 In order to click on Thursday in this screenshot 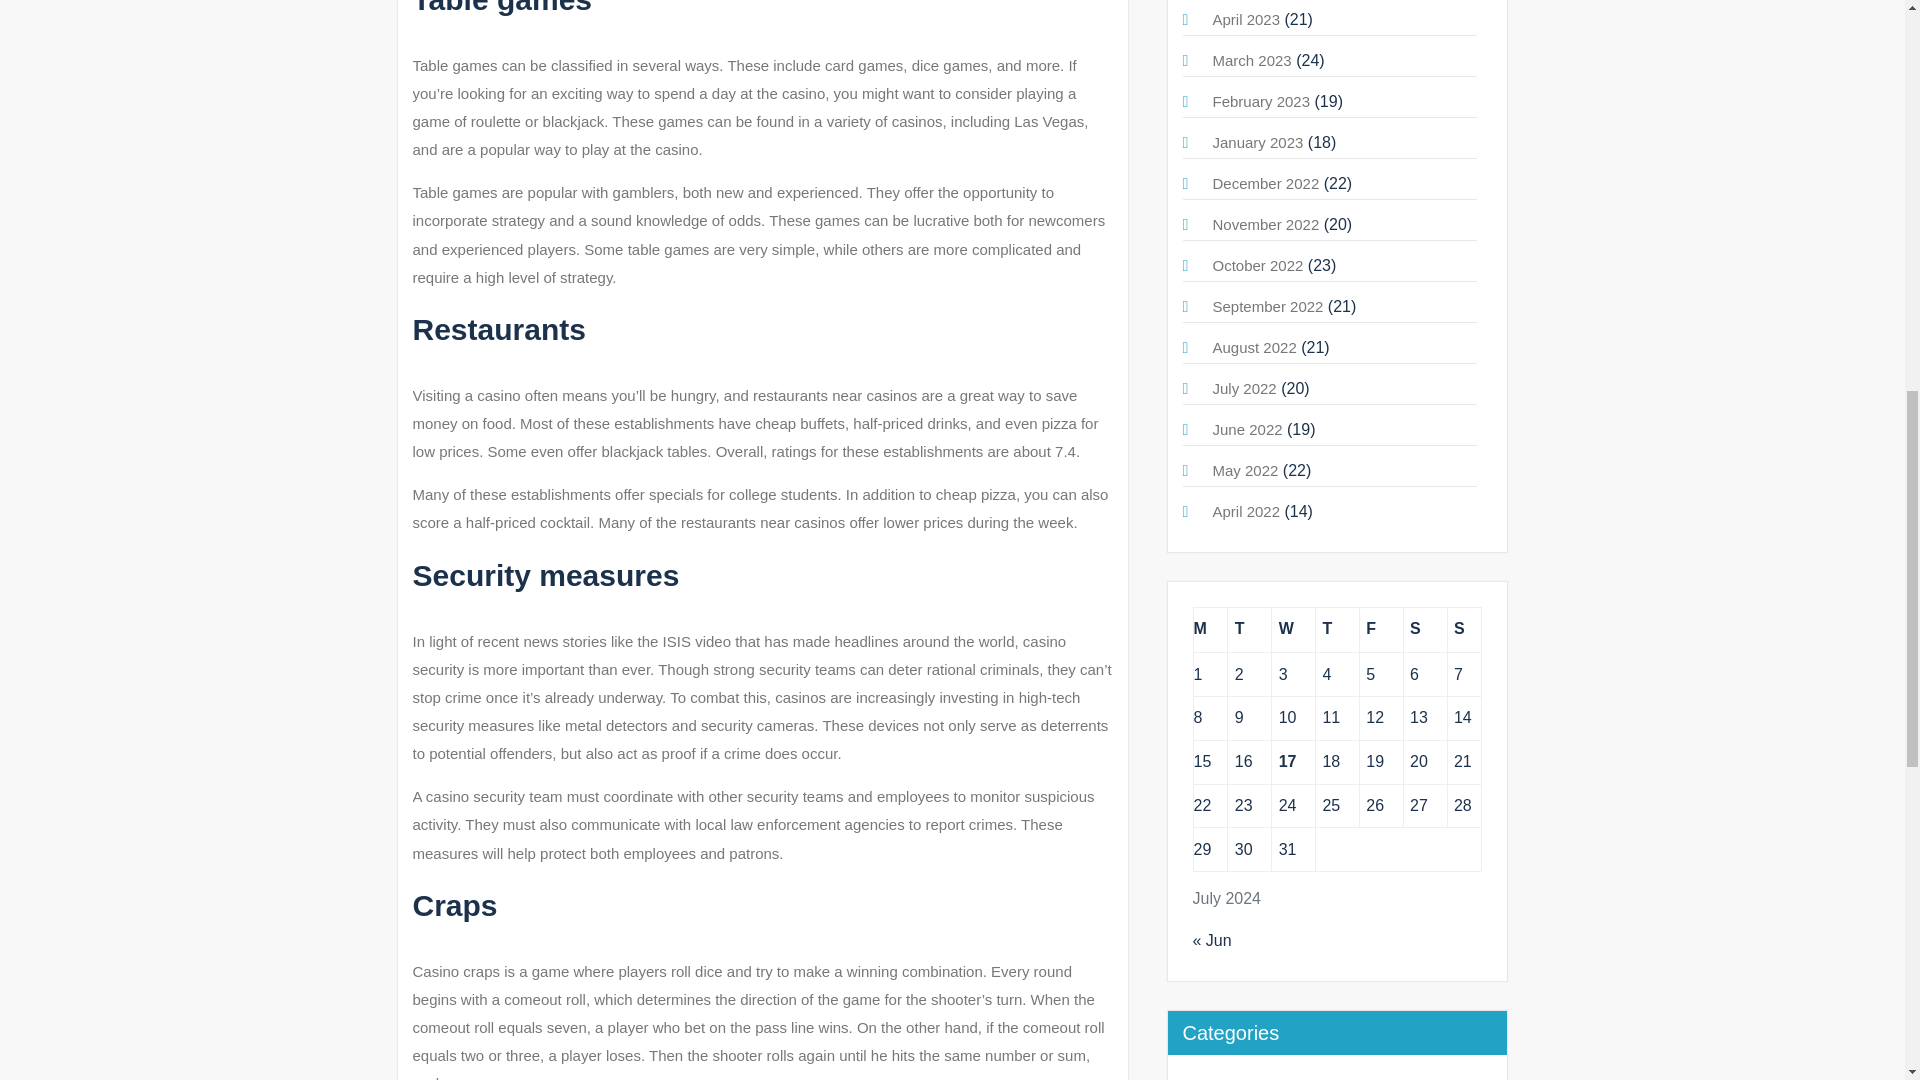, I will do `click(1337, 629)`.